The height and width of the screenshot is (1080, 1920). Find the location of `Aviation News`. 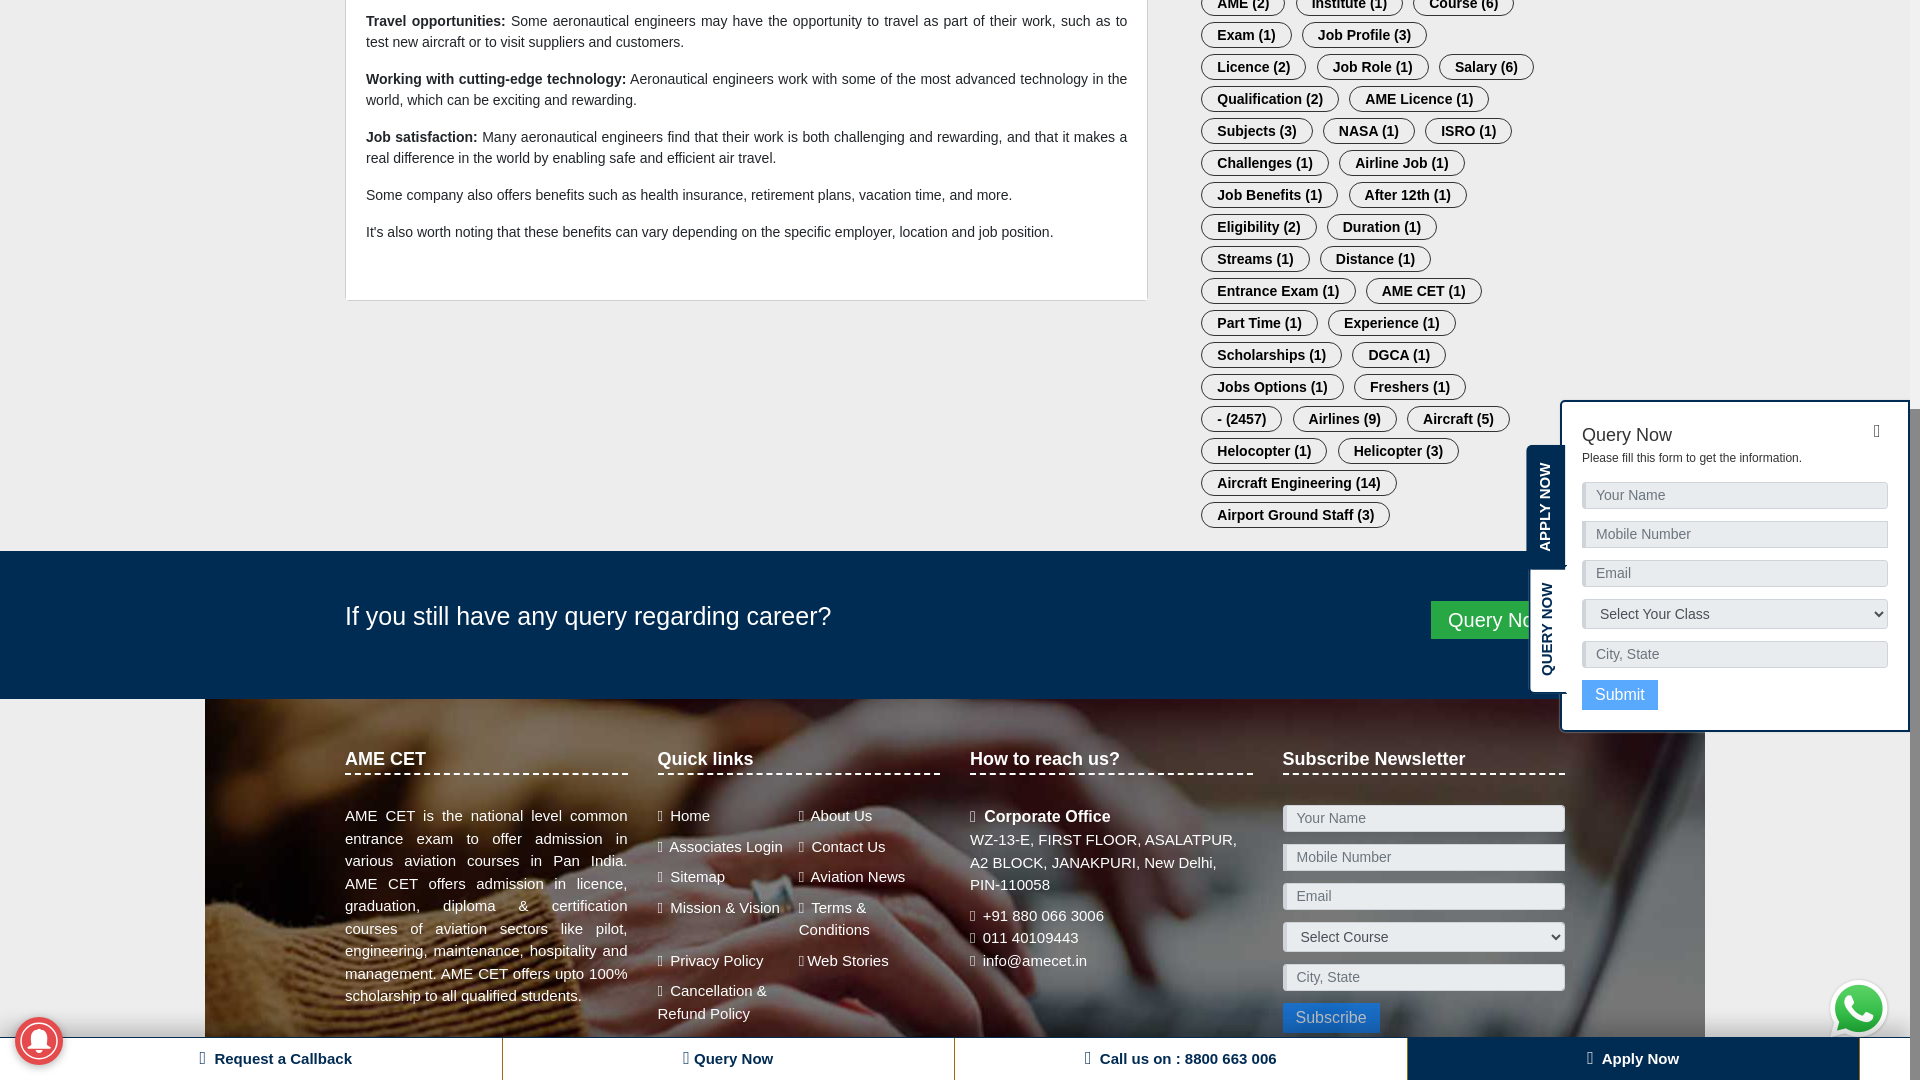

Aviation News is located at coordinates (852, 876).